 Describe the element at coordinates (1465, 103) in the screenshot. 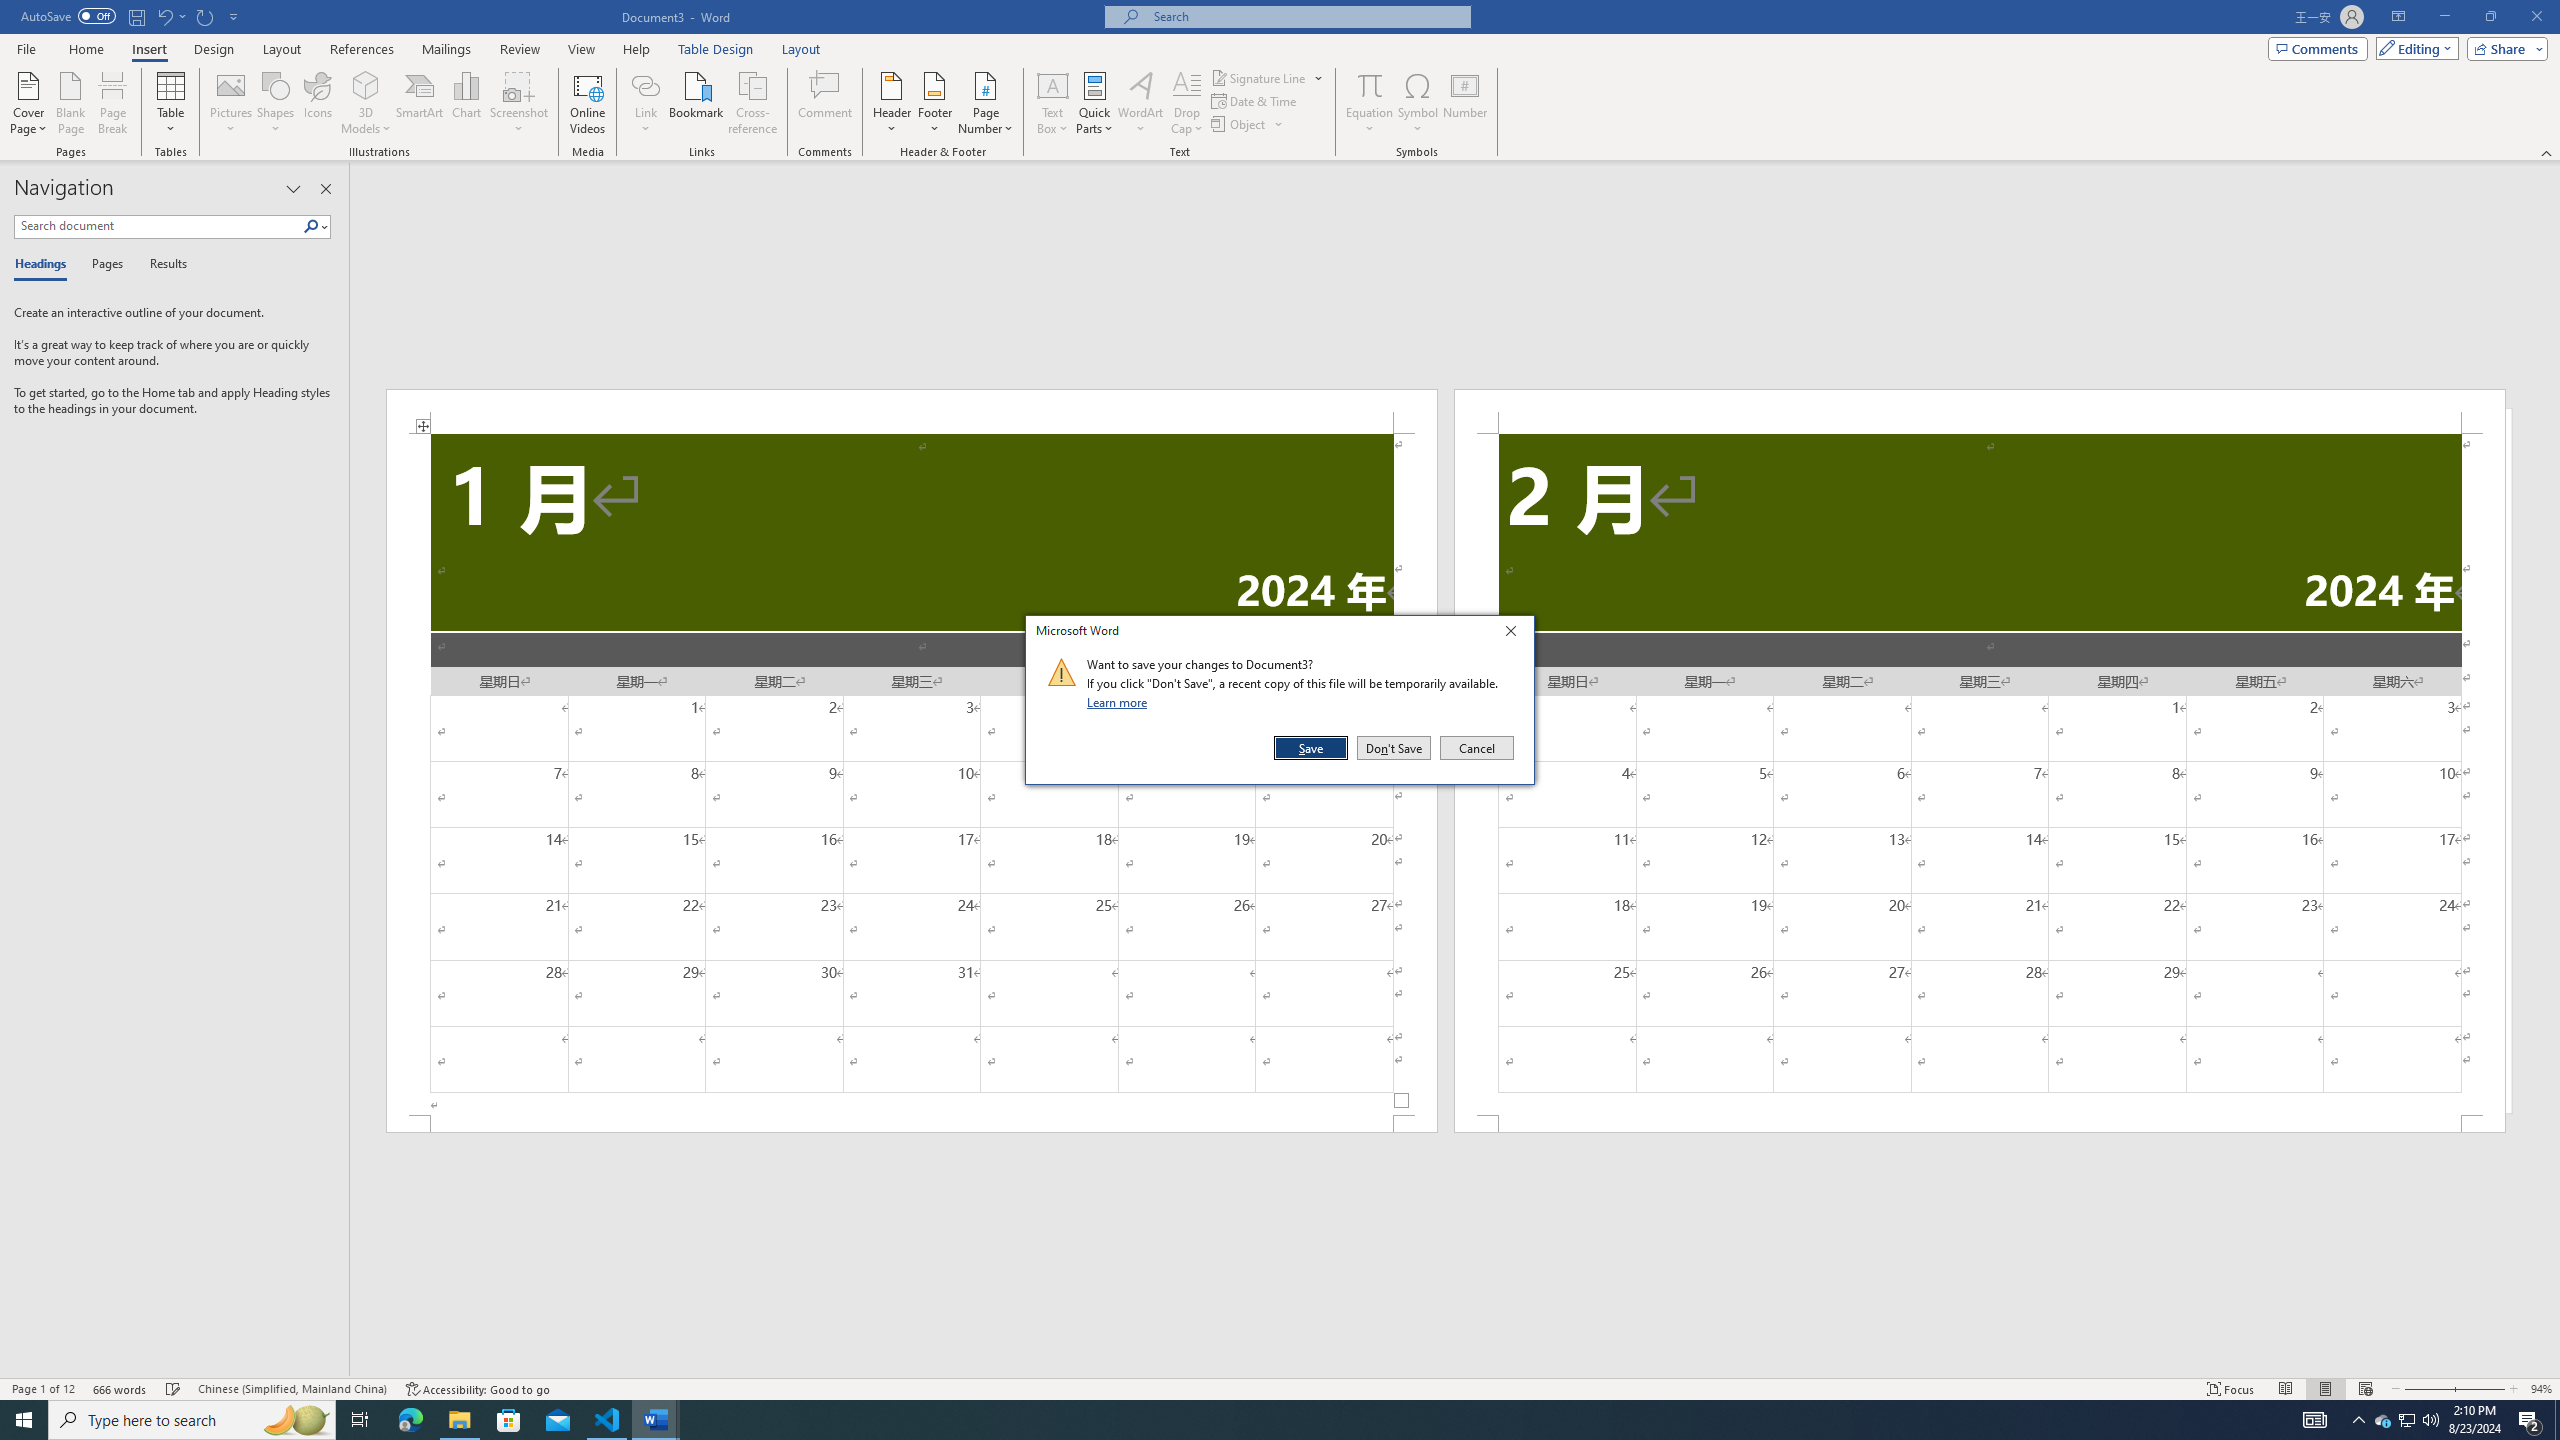

I see `Number...` at that location.